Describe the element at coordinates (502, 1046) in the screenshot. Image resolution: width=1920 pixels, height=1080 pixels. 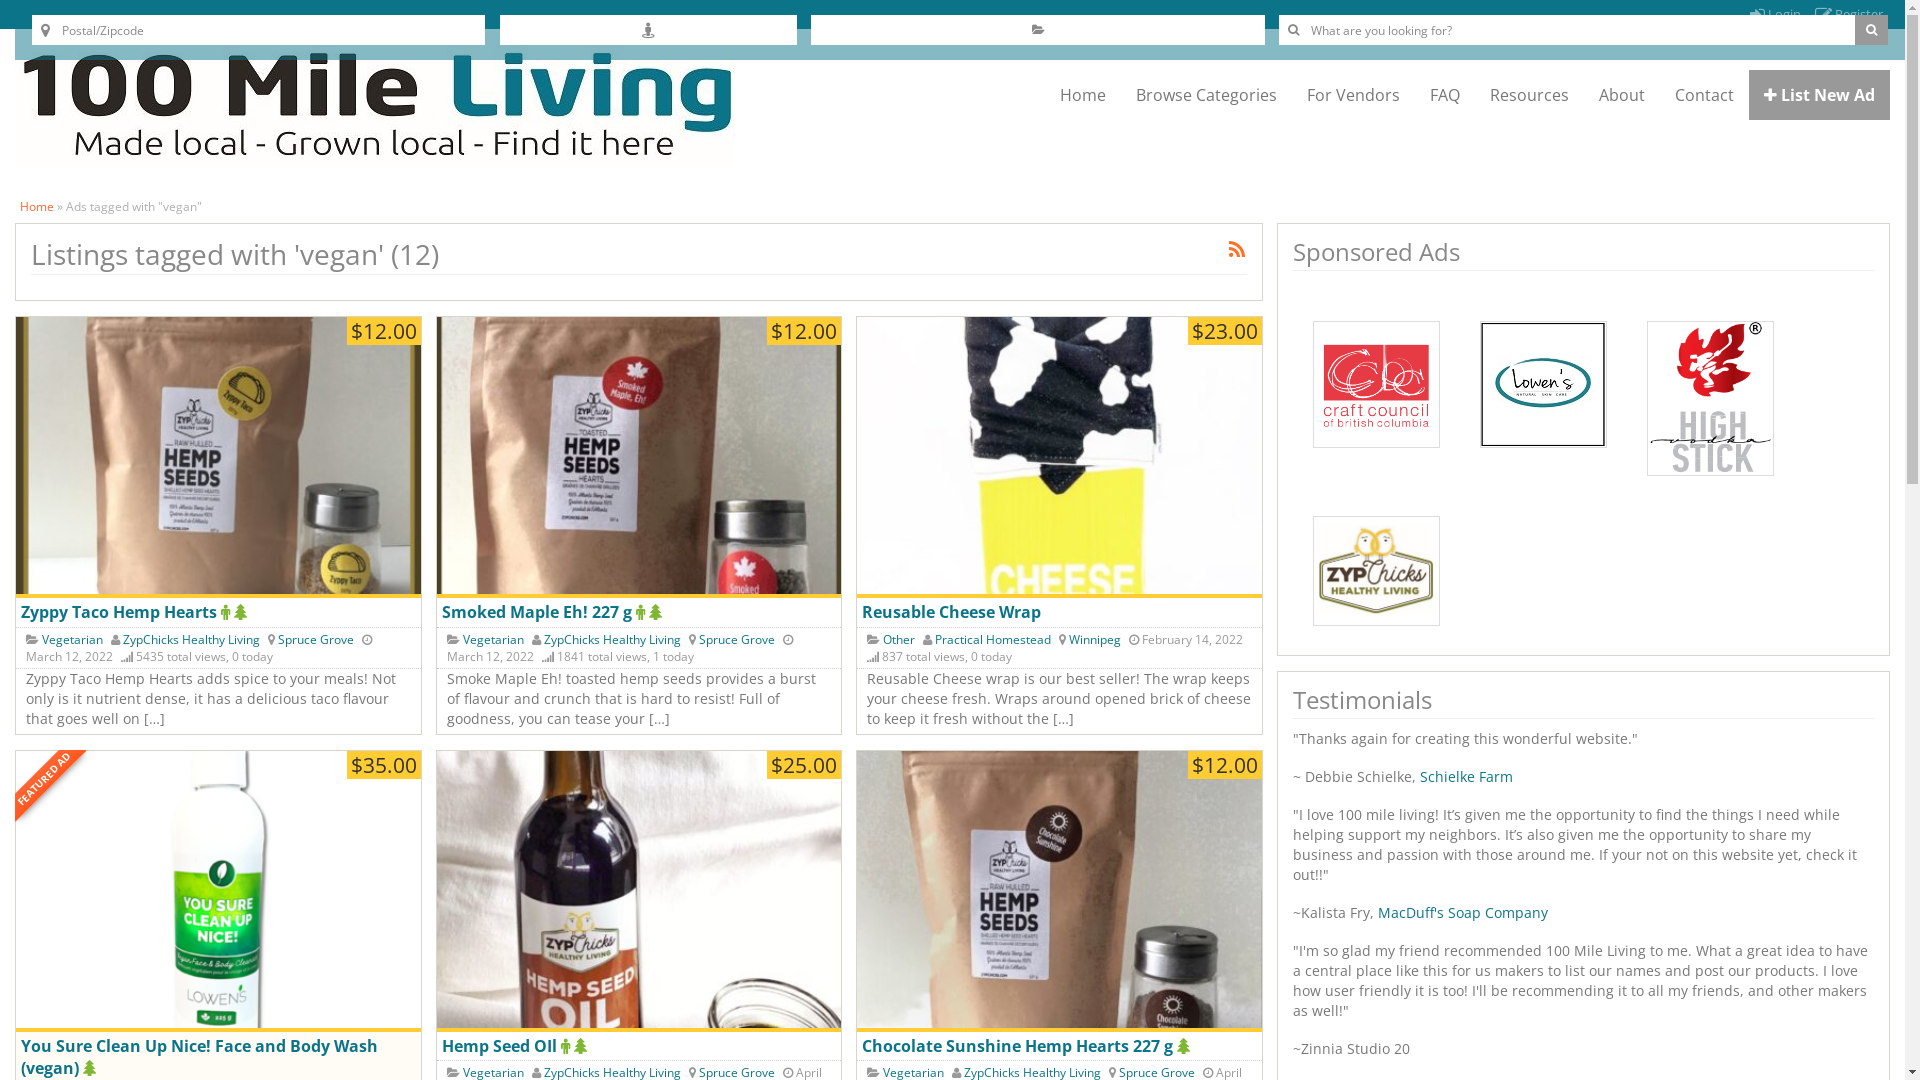
I see `Hemp Seed OIl` at that location.